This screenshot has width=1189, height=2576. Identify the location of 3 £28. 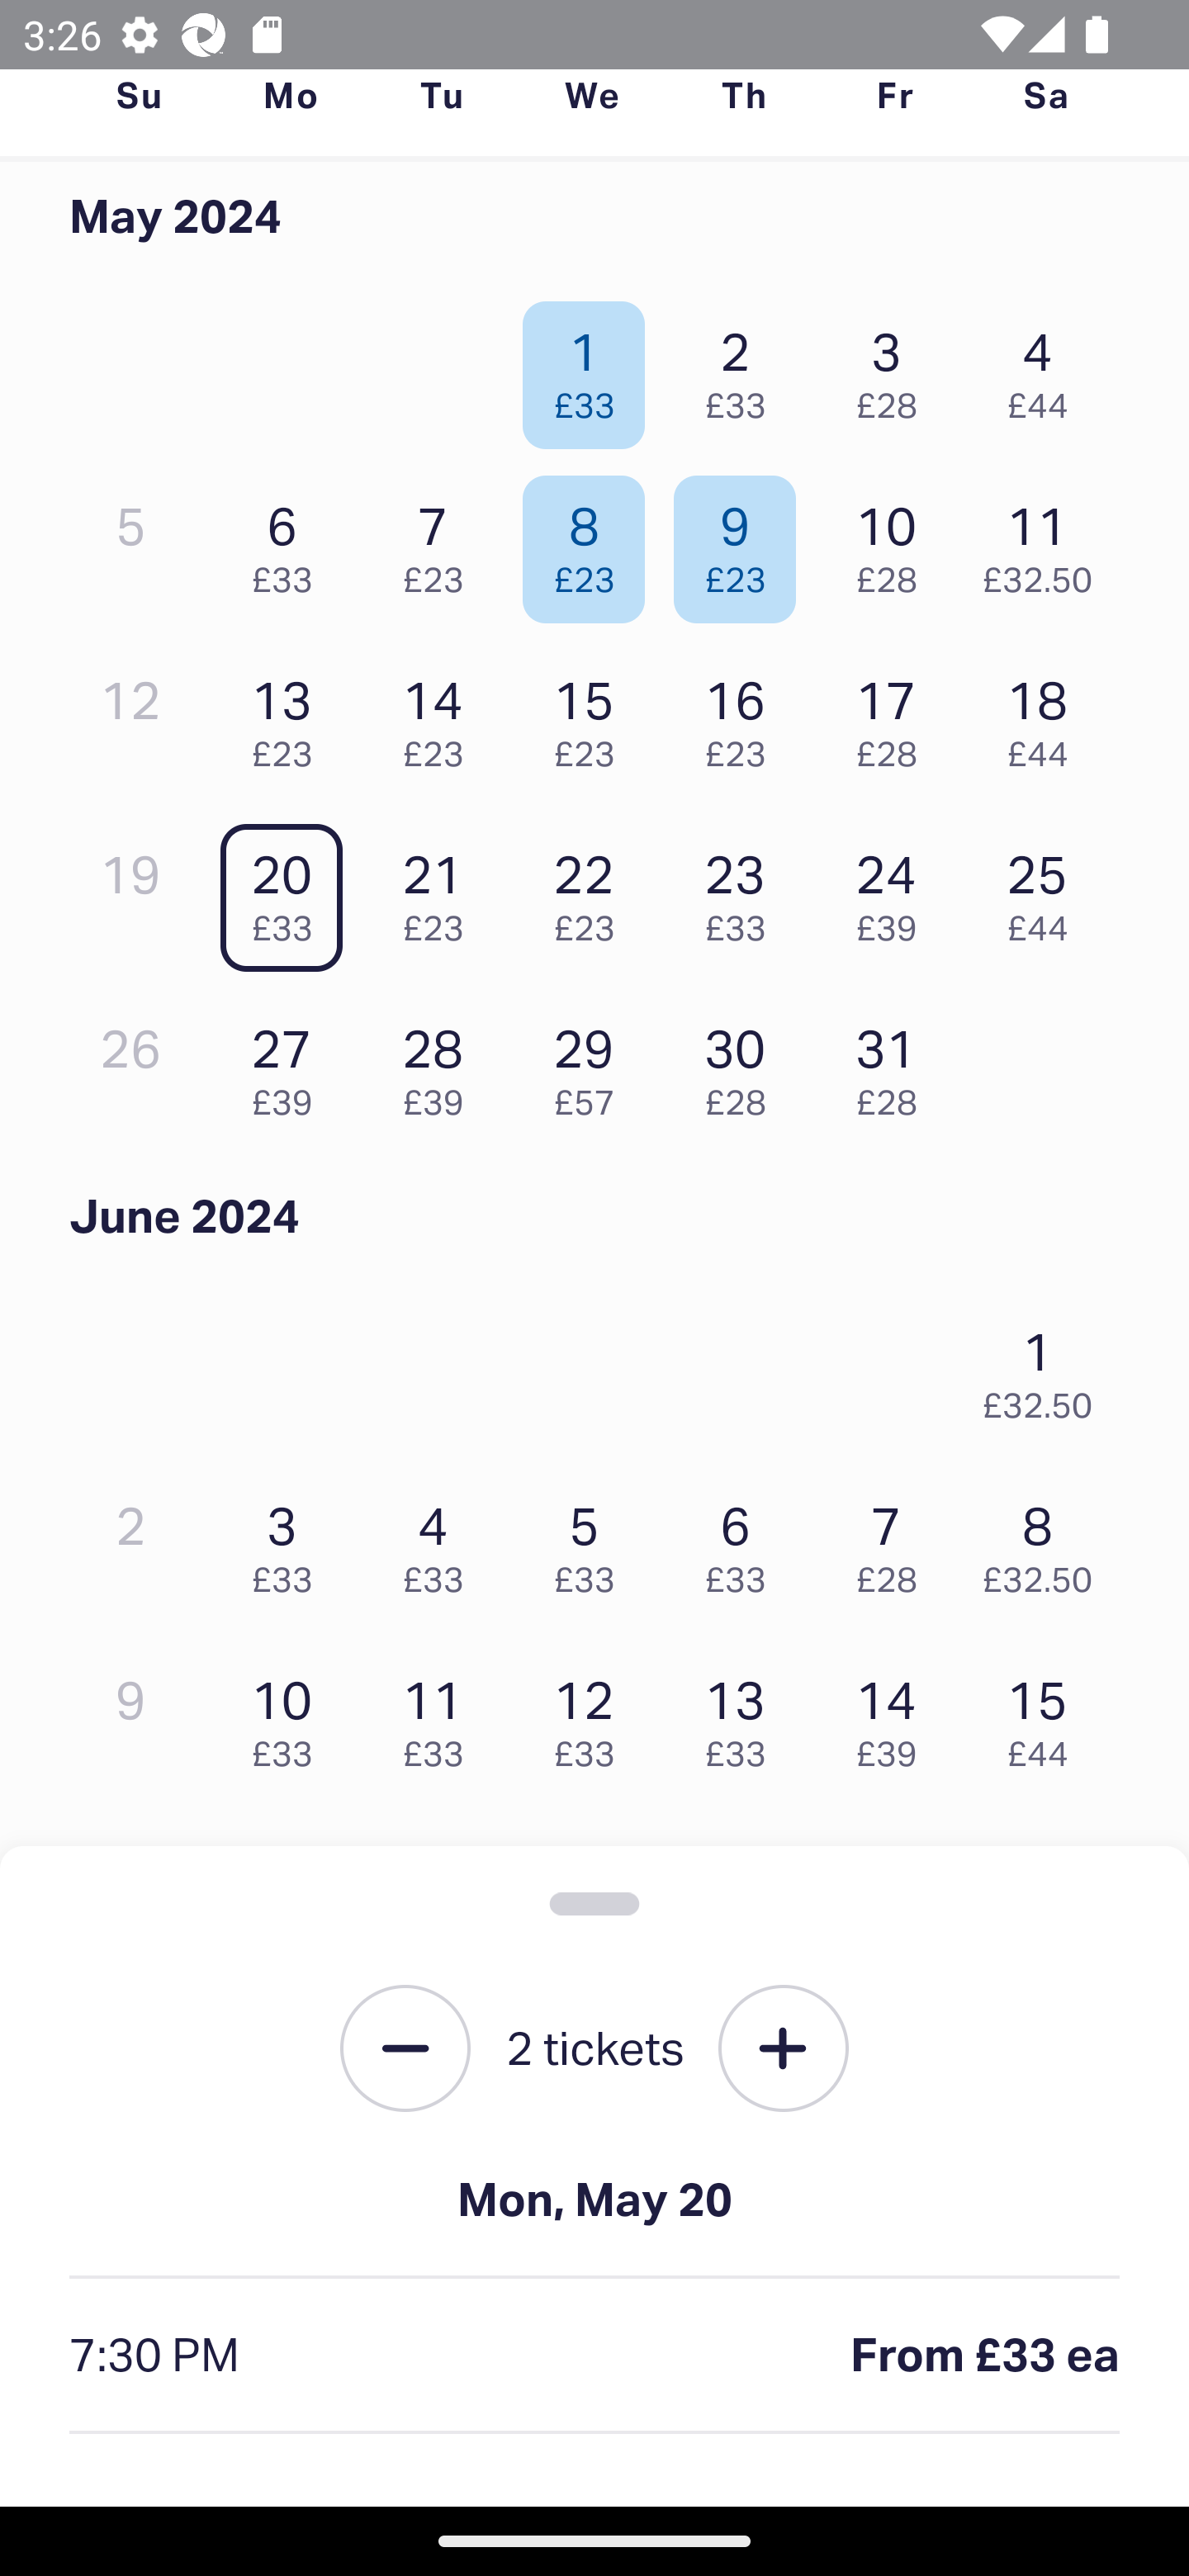
(894, 367).